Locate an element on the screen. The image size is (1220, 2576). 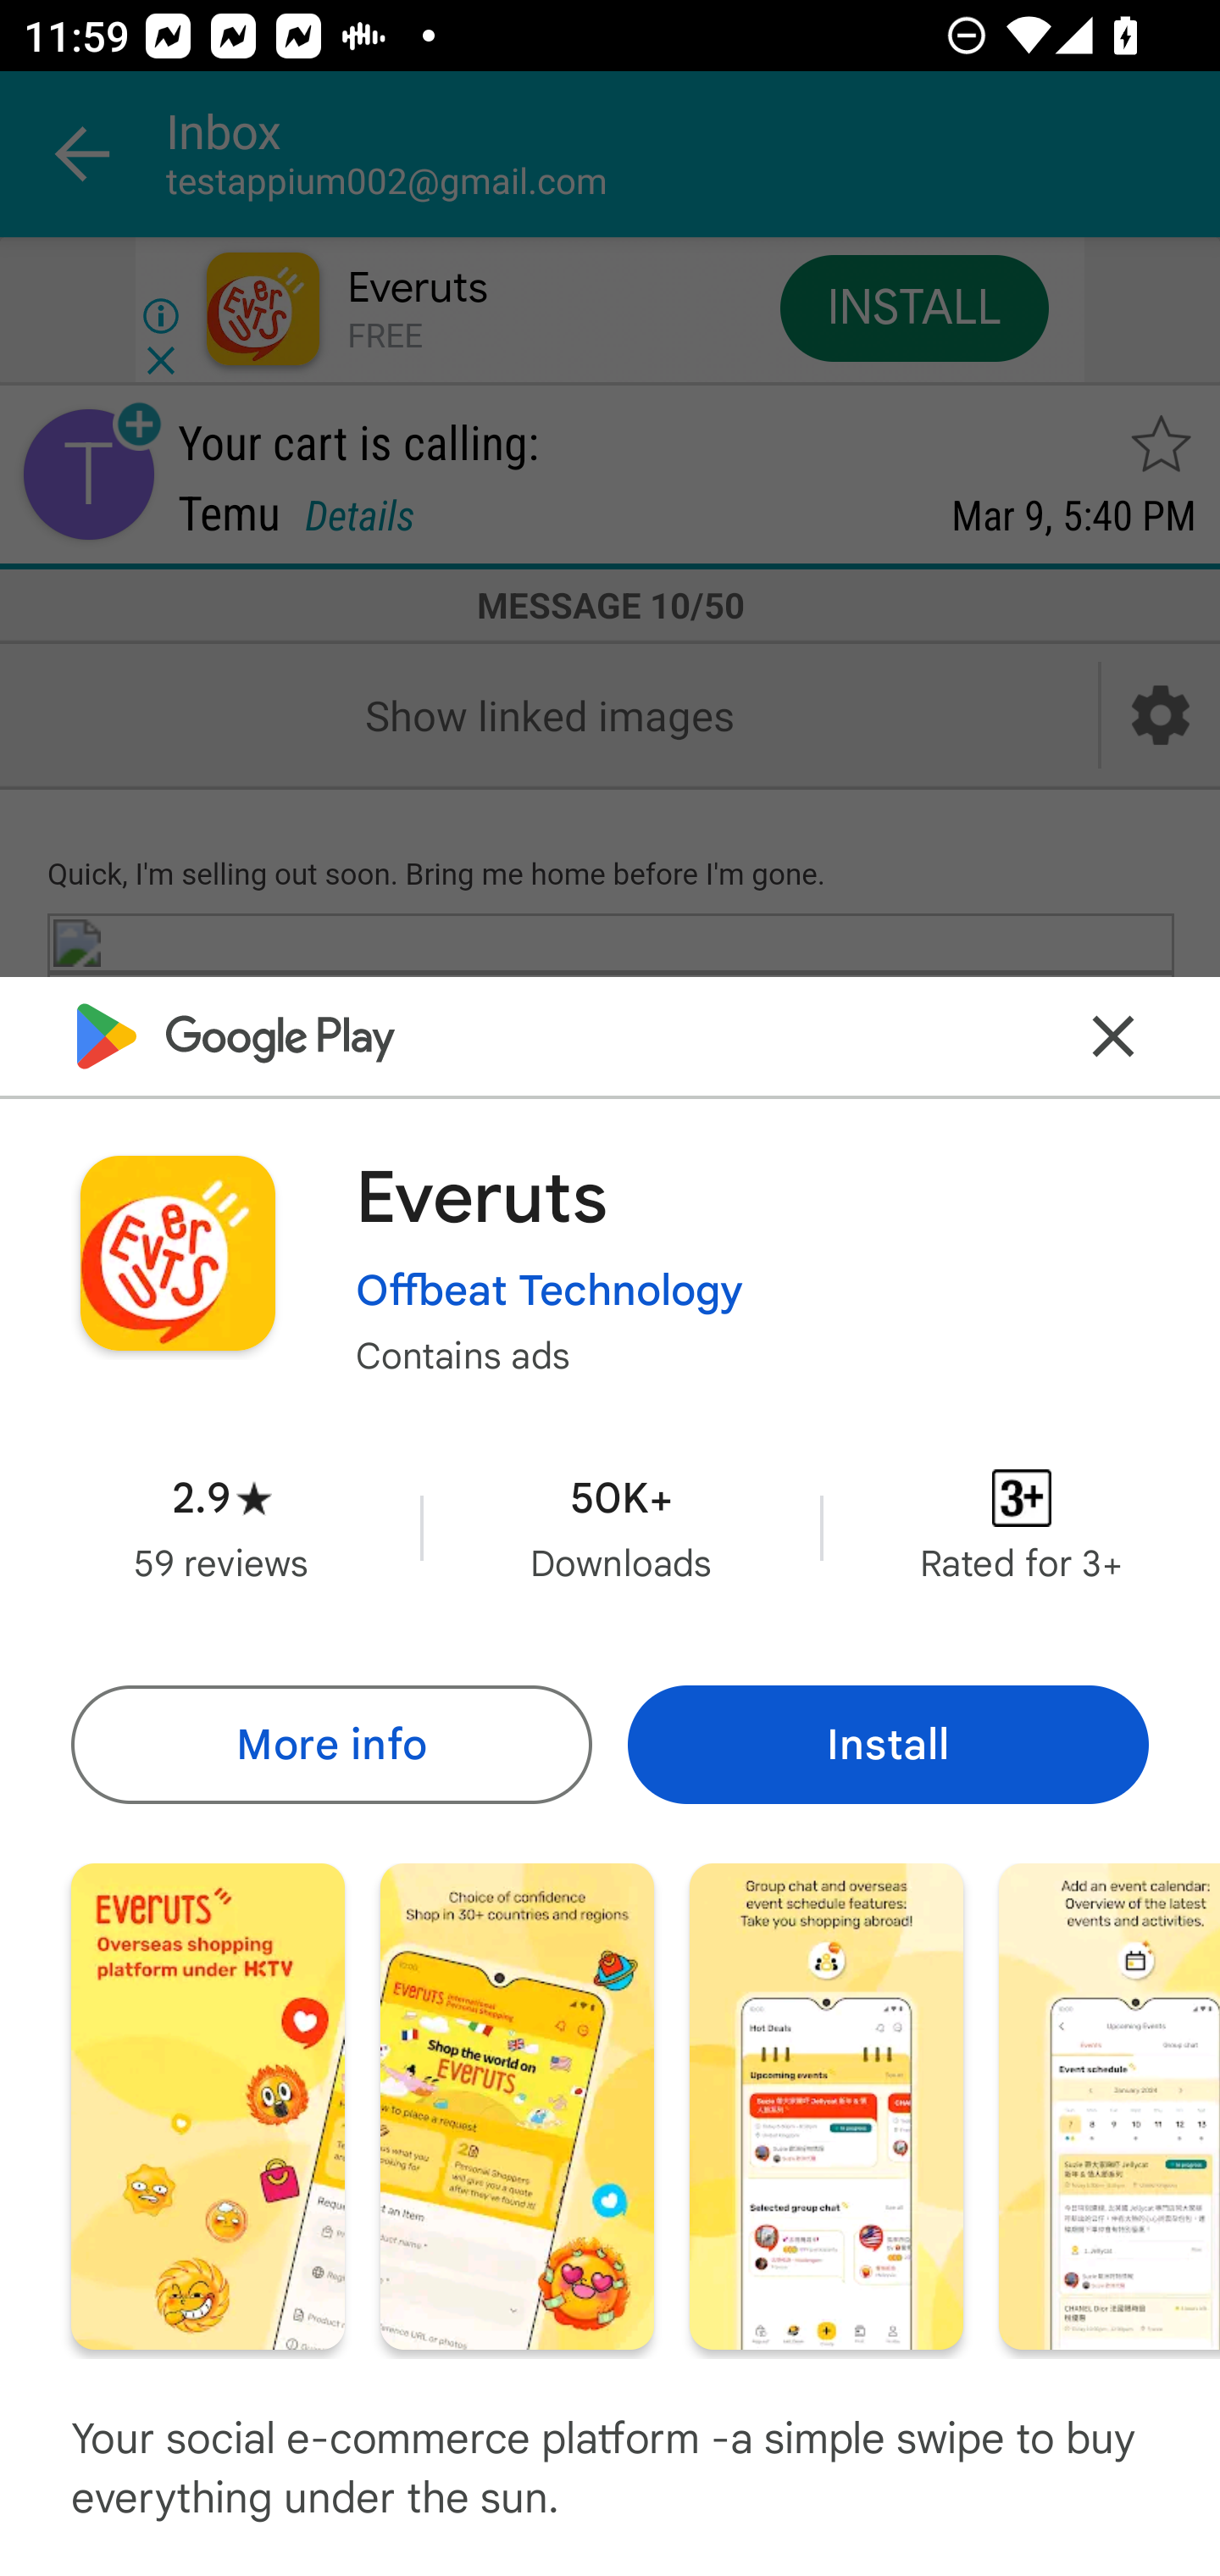
More info is located at coordinates (330, 1744).